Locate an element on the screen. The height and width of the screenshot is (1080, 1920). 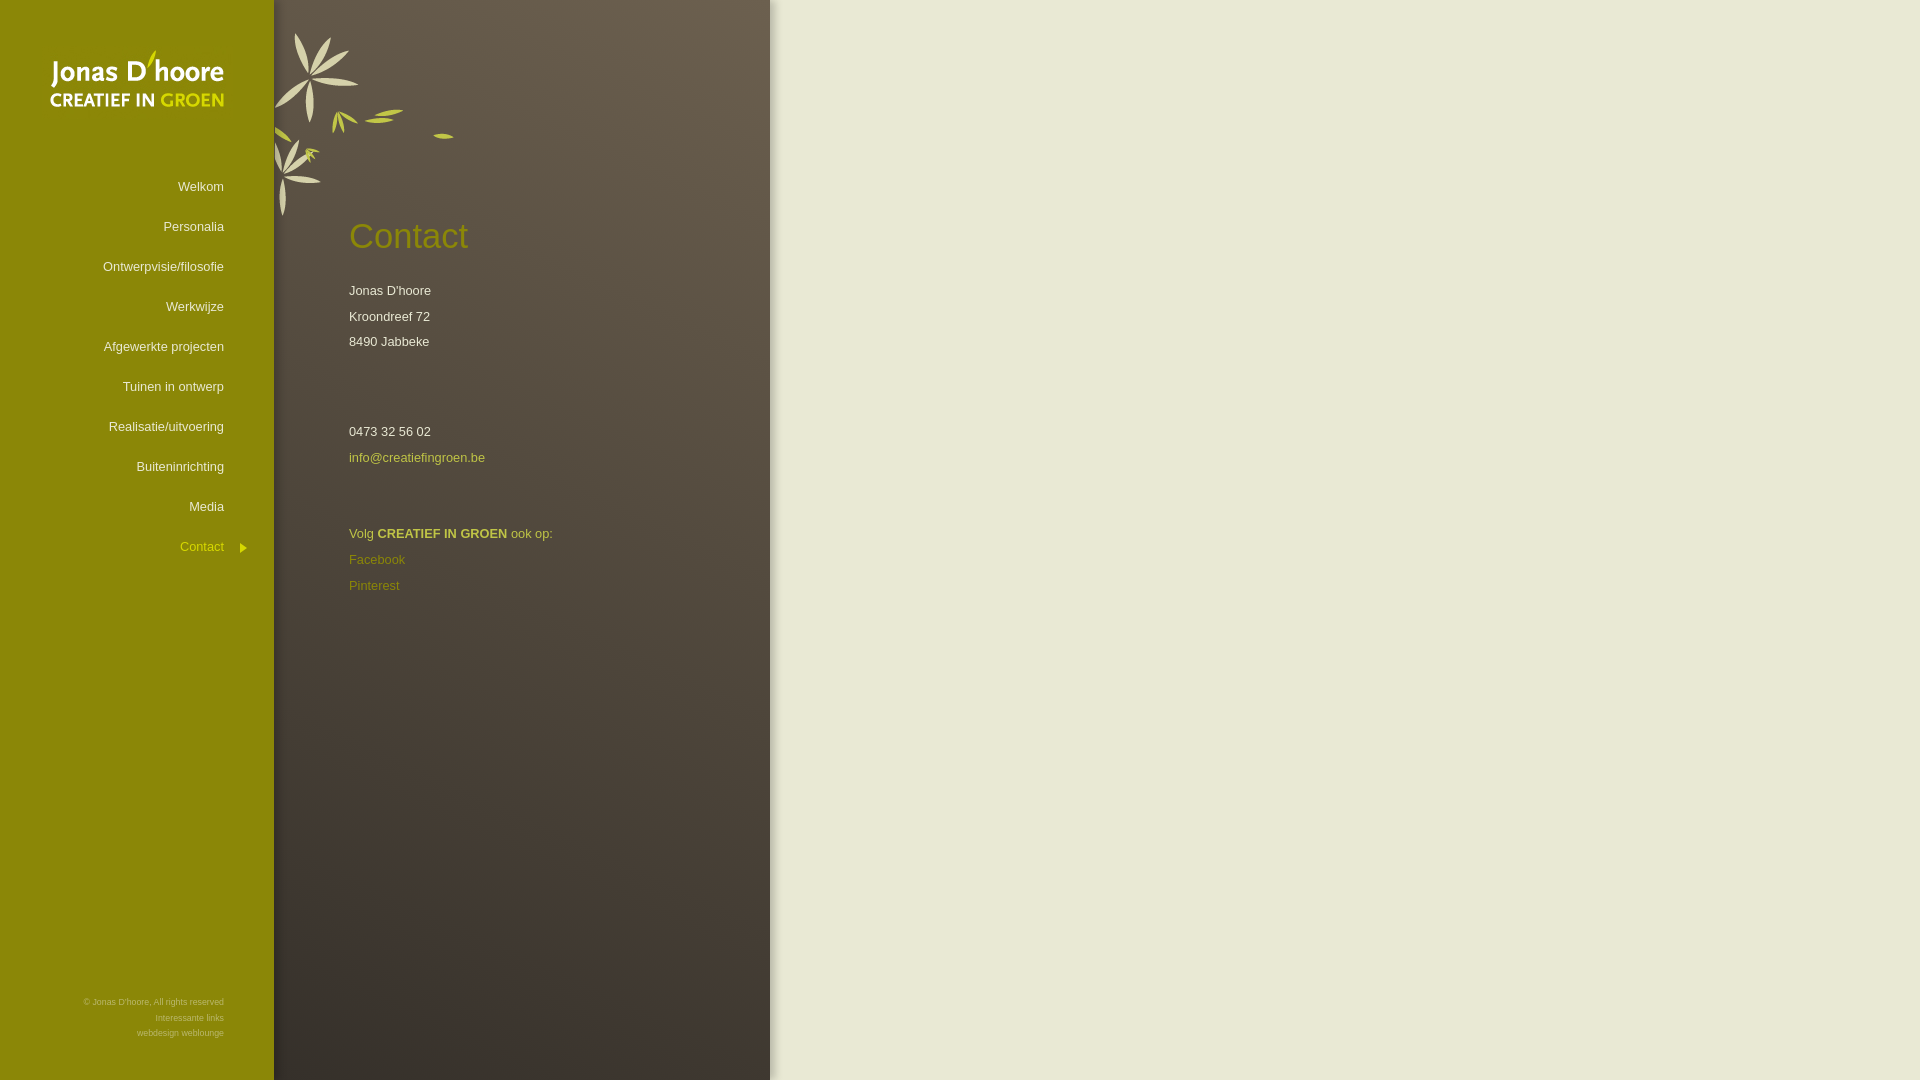
Contact is located at coordinates (120, 547).